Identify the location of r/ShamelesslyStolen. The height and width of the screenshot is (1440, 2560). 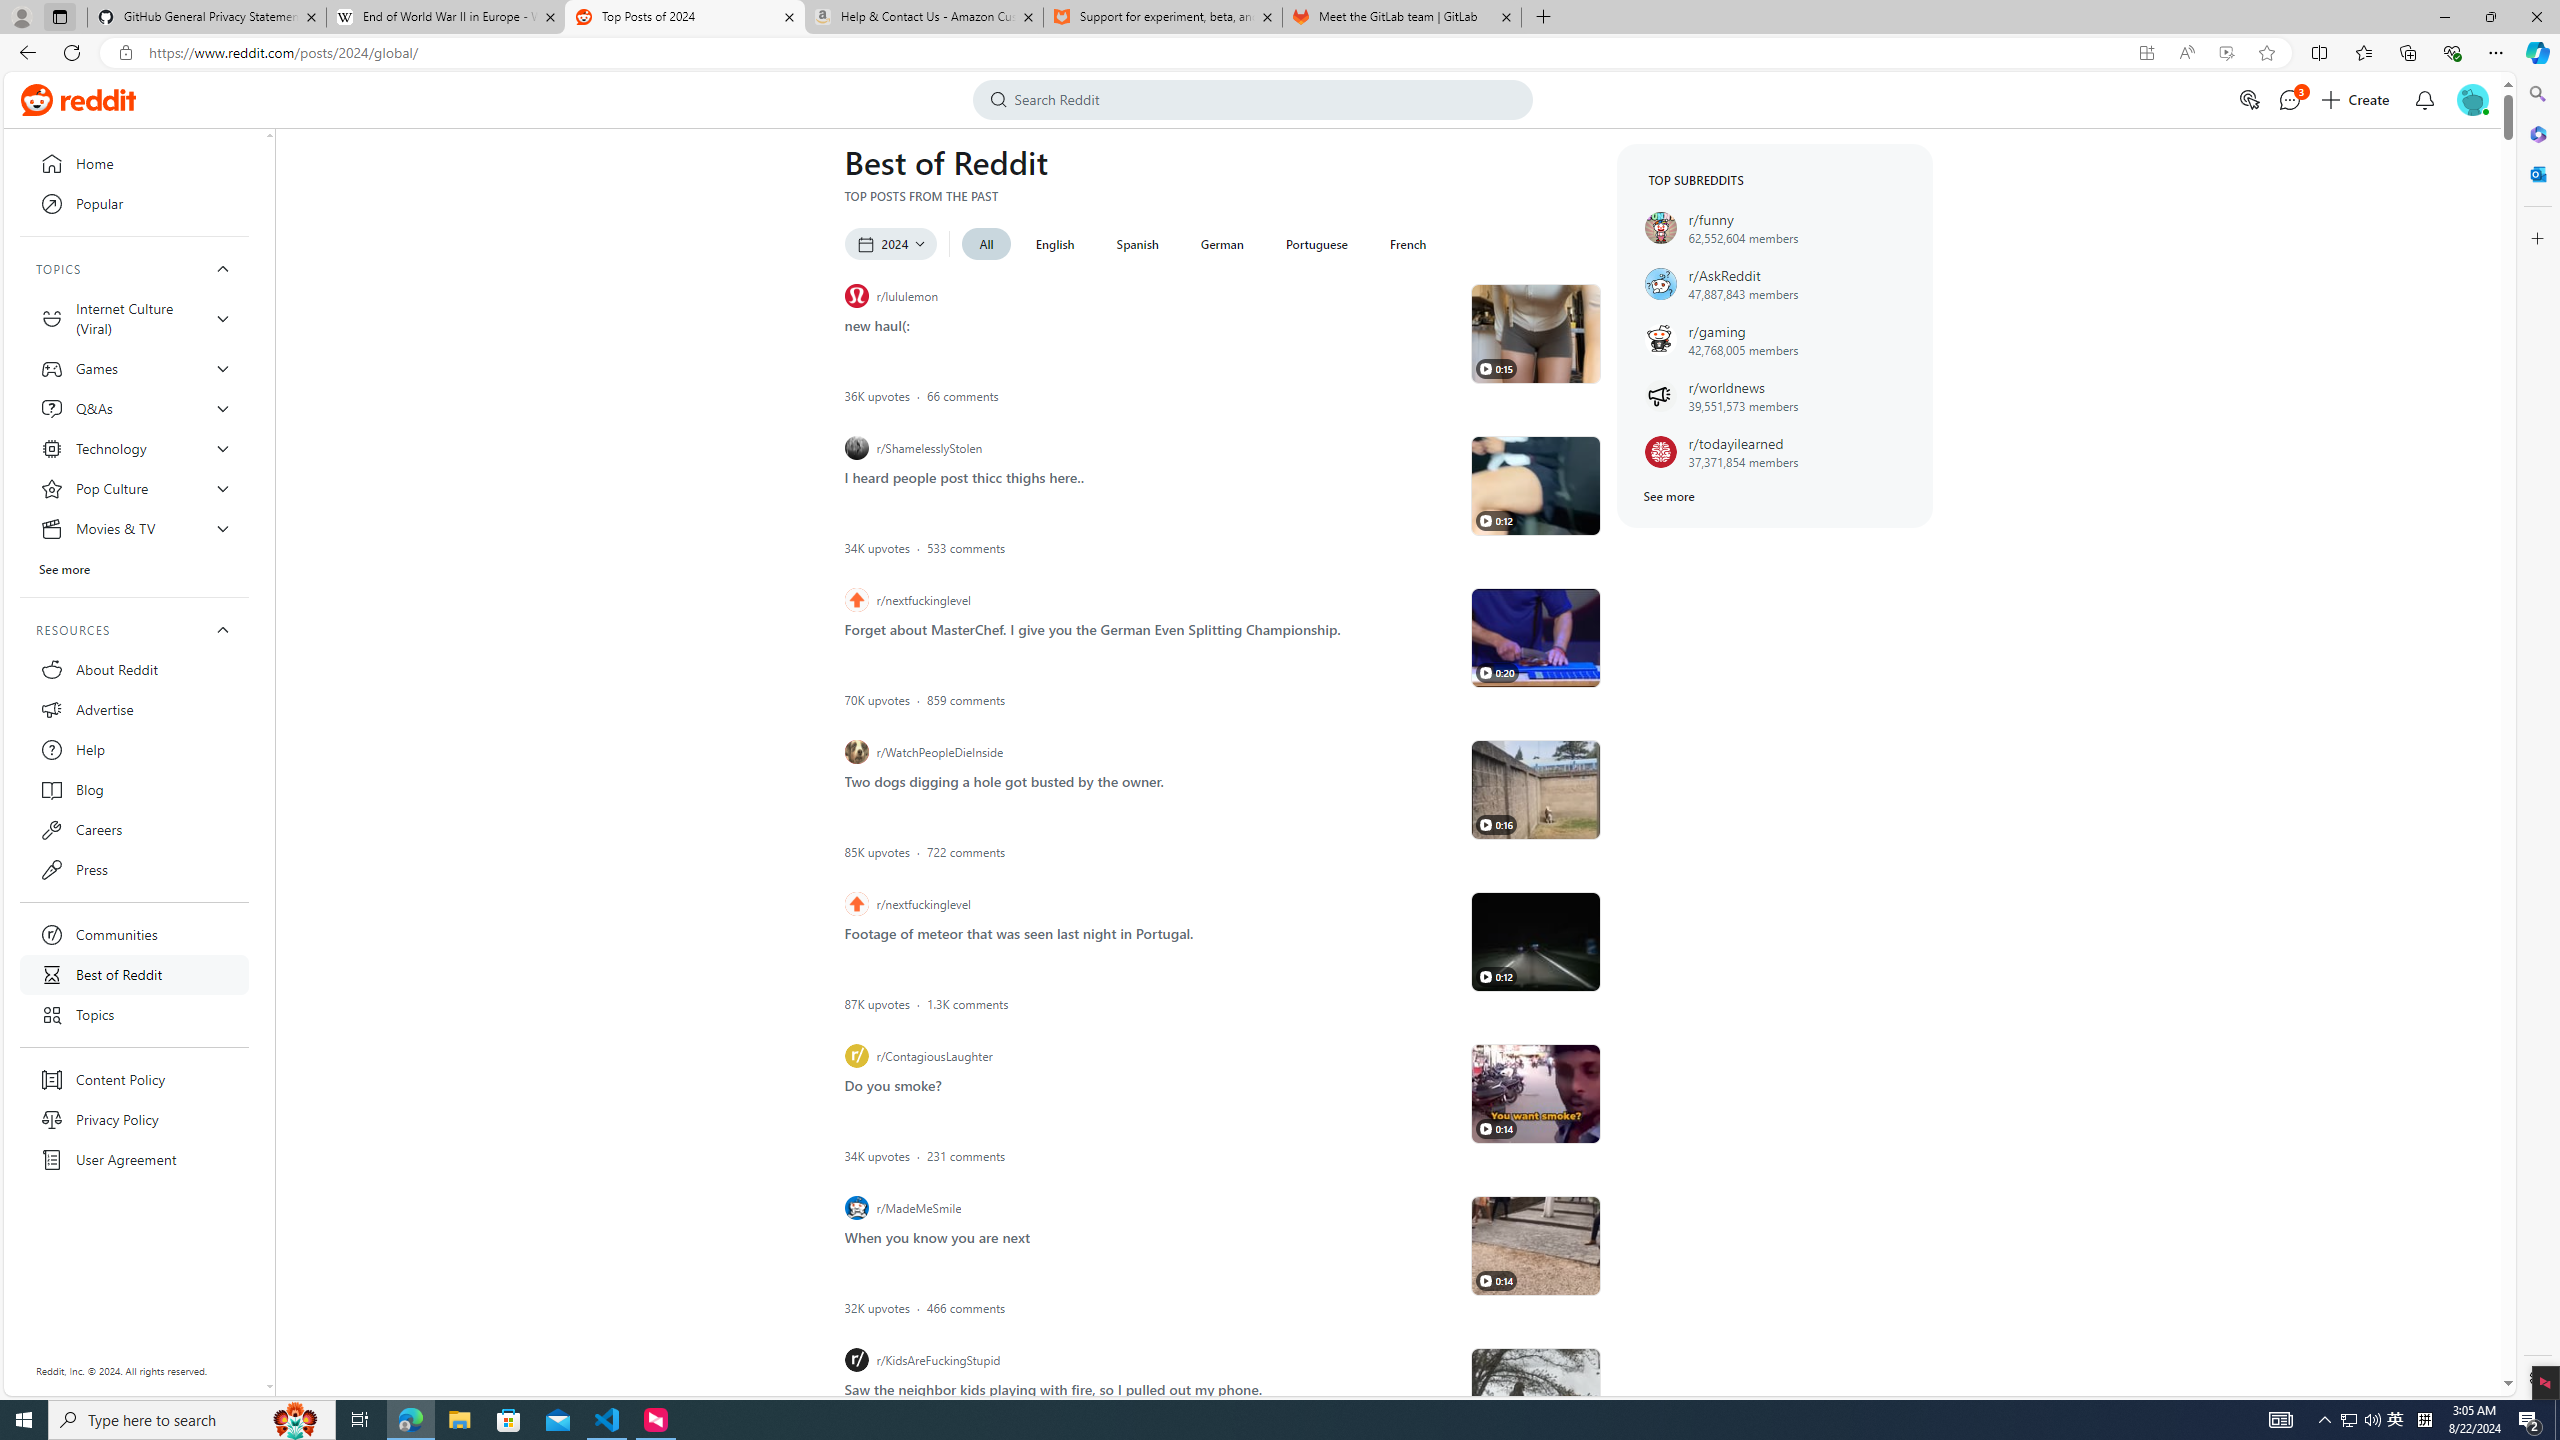
(1152, 448).